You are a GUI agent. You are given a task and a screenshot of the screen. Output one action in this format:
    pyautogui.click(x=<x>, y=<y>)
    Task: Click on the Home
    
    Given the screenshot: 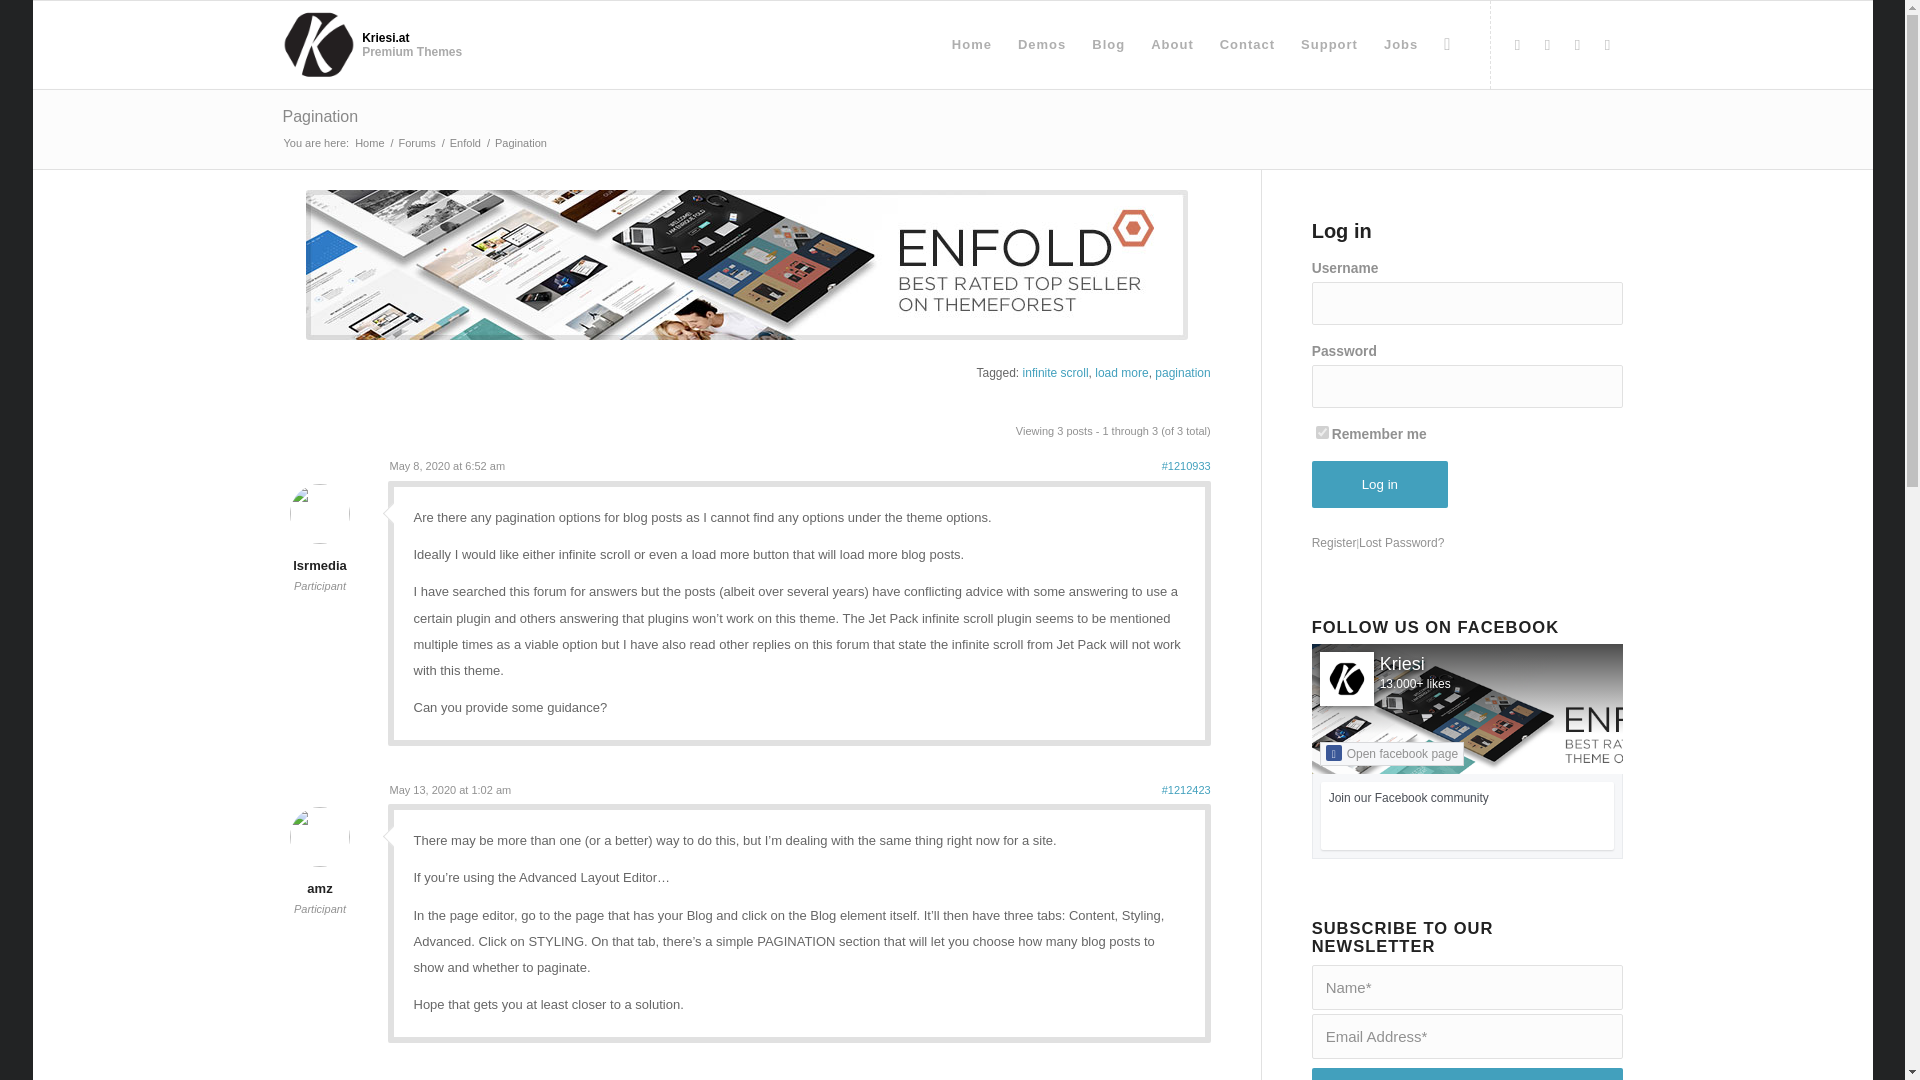 What is the action you would take?
    pyautogui.click(x=369, y=144)
    